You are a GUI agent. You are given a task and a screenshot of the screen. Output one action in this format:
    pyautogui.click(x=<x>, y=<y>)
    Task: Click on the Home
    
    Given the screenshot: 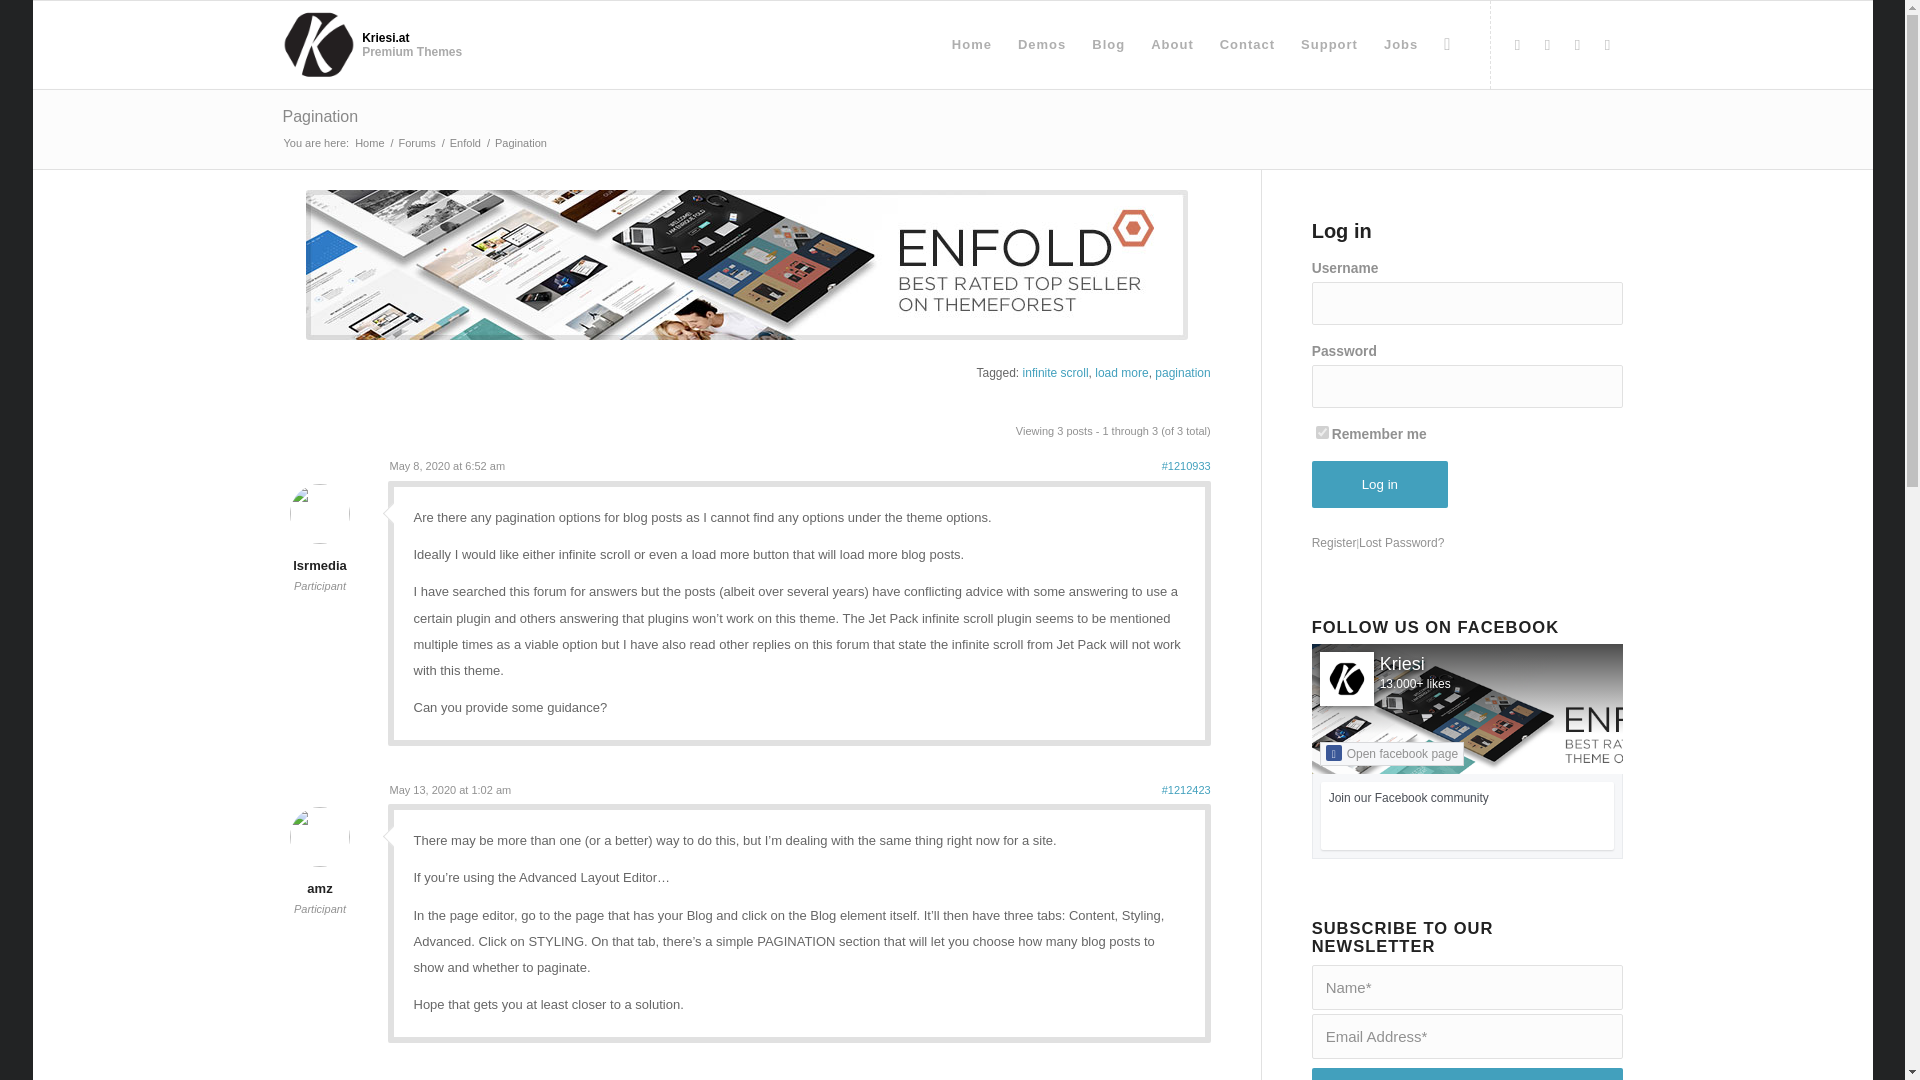 What is the action you would take?
    pyautogui.click(x=369, y=144)
    